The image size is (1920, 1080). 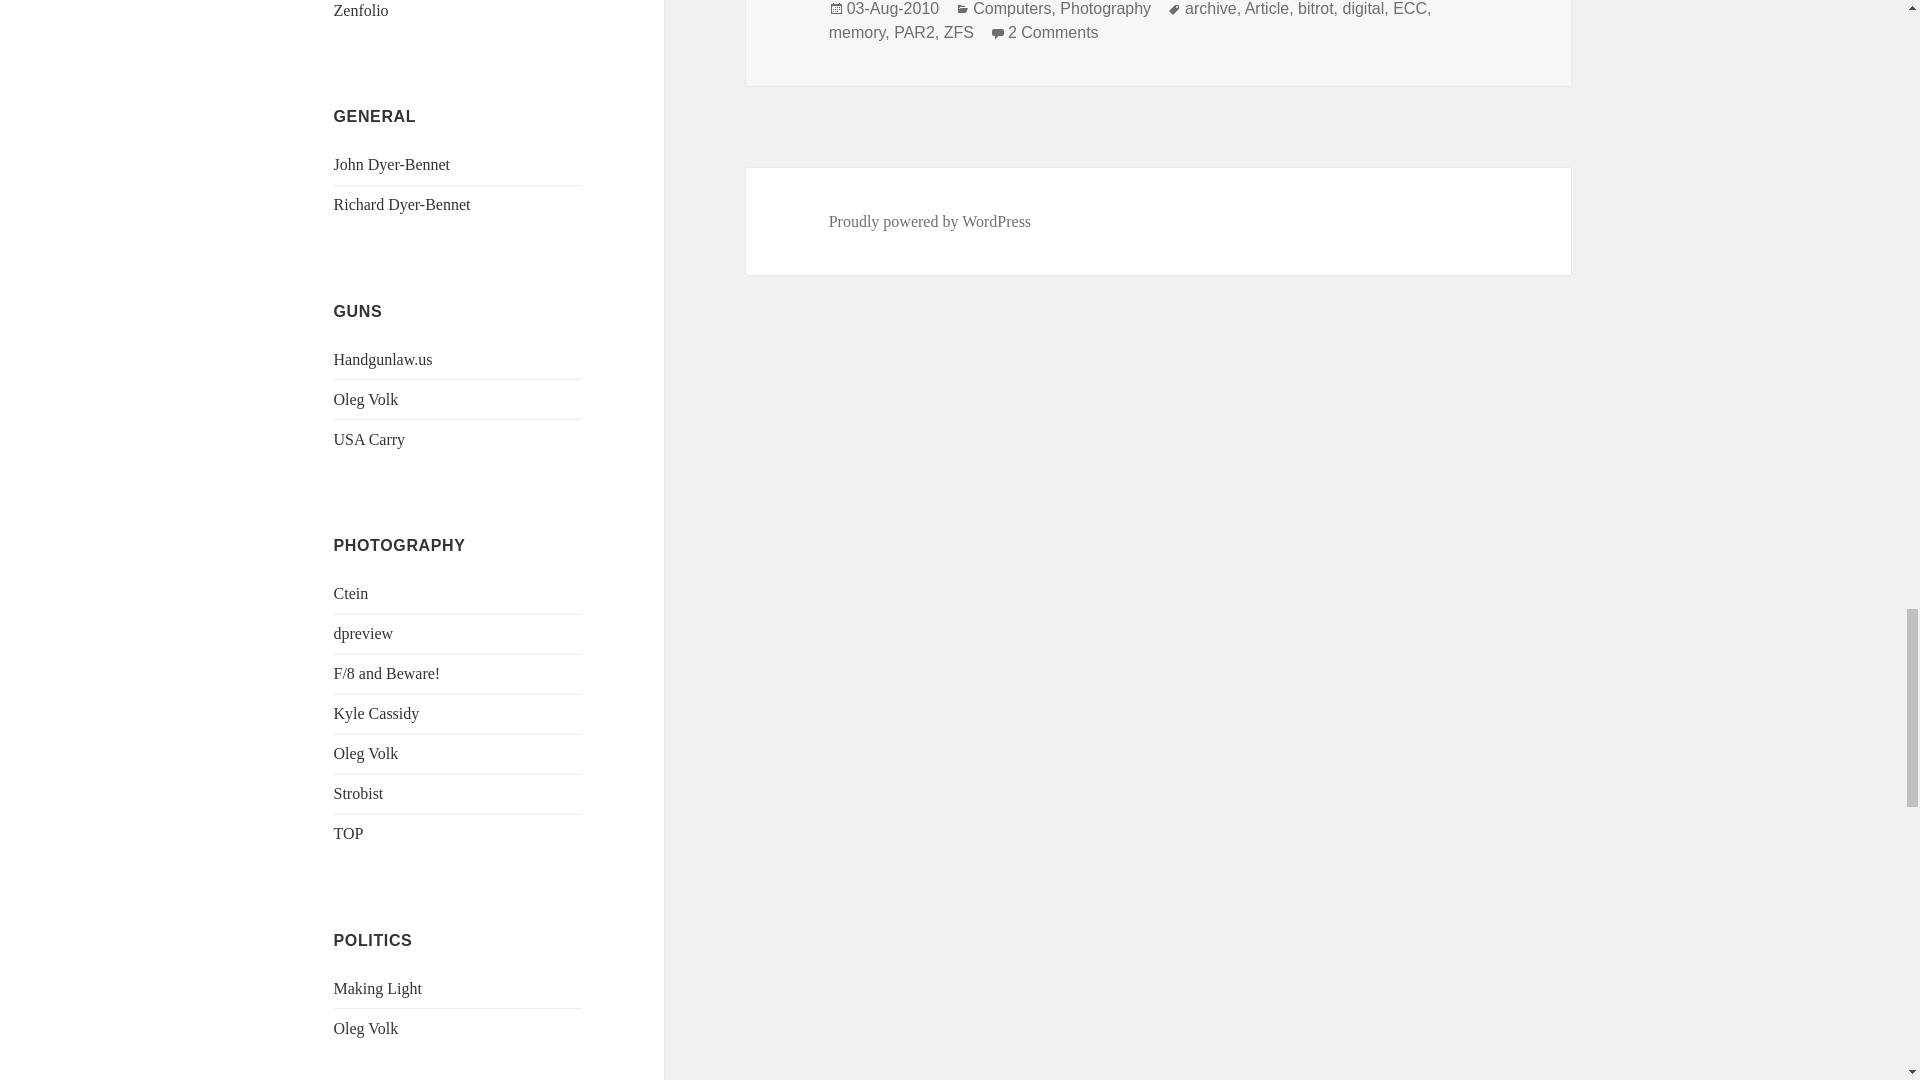 What do you see at coordinates (366, 754) in the screenshot?
I see `Self-defense, photos` at bounding box center [366, 754].